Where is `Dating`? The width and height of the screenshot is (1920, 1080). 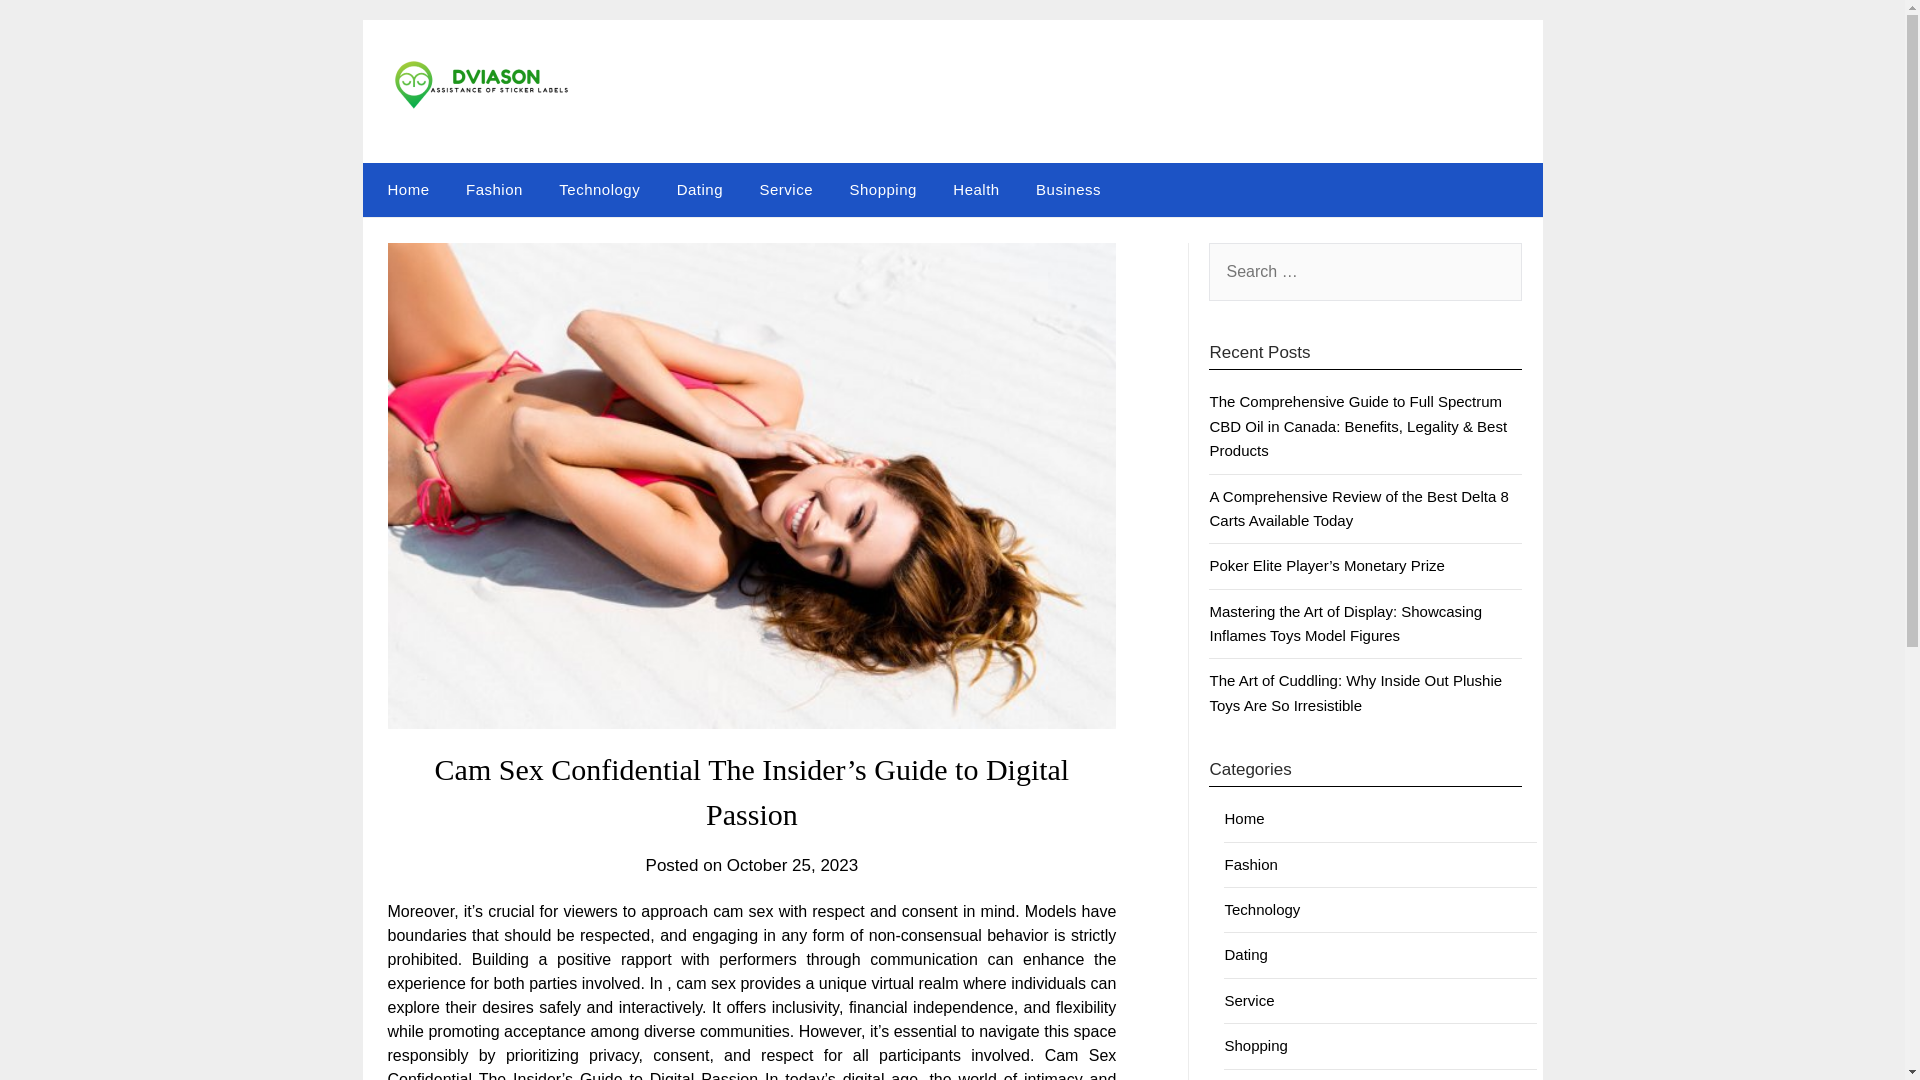 Dating is located at coordinates (1246, 954).